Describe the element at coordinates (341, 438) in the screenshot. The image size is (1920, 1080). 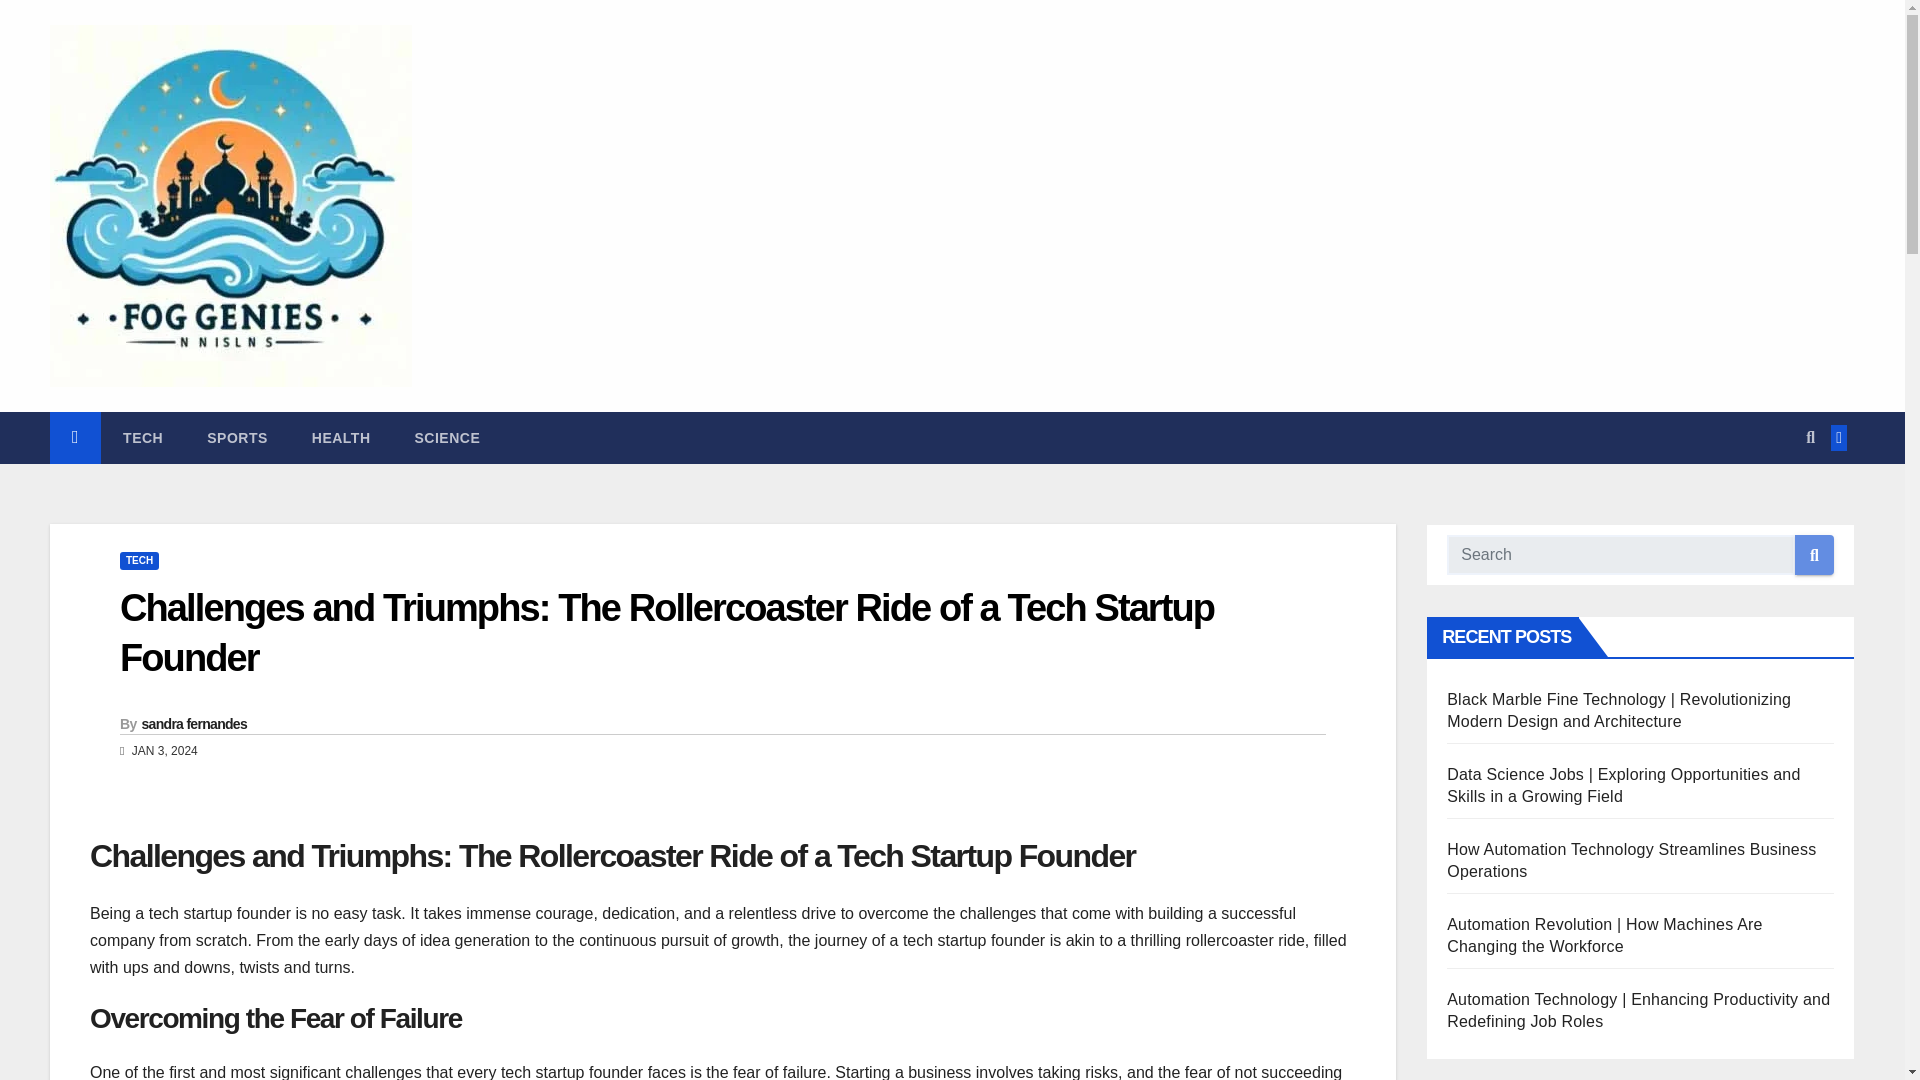
I see `Health` at that location.